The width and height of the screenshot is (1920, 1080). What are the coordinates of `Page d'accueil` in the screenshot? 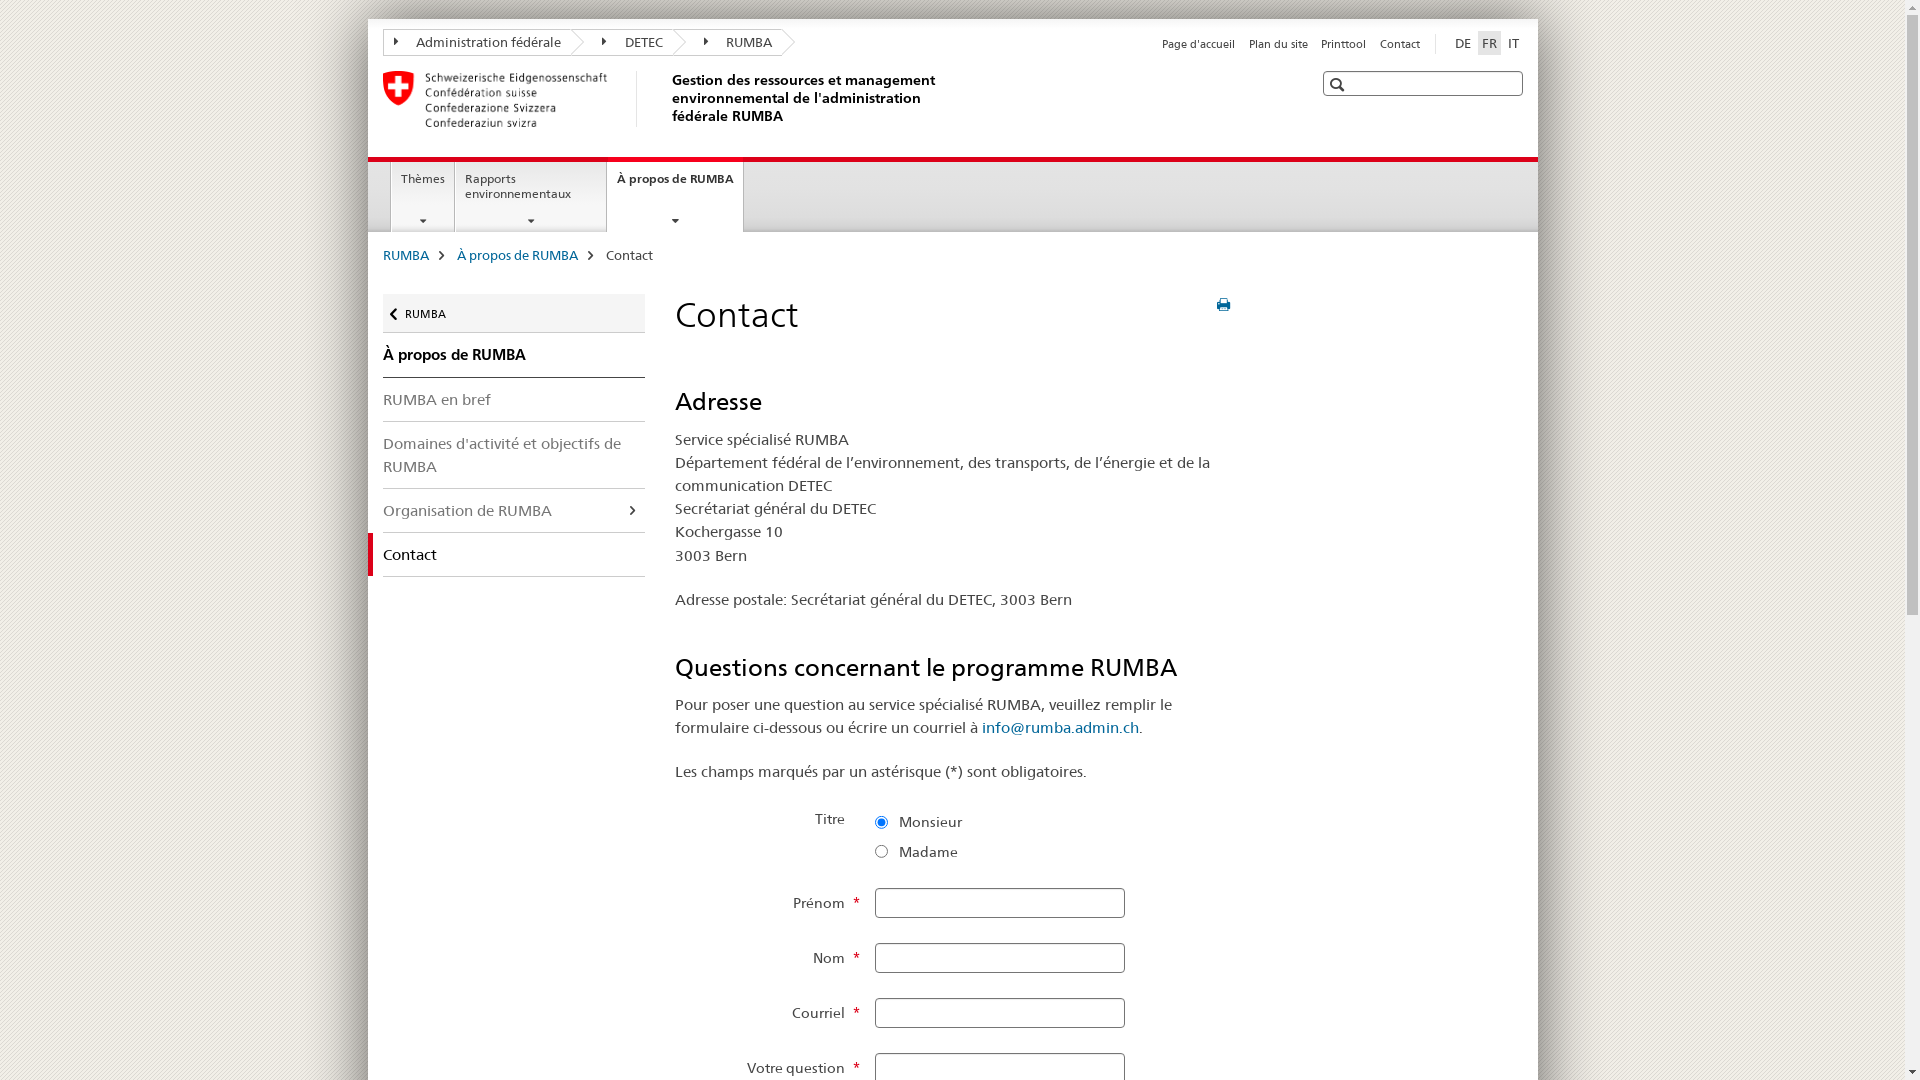 It's located at (1198, 44).